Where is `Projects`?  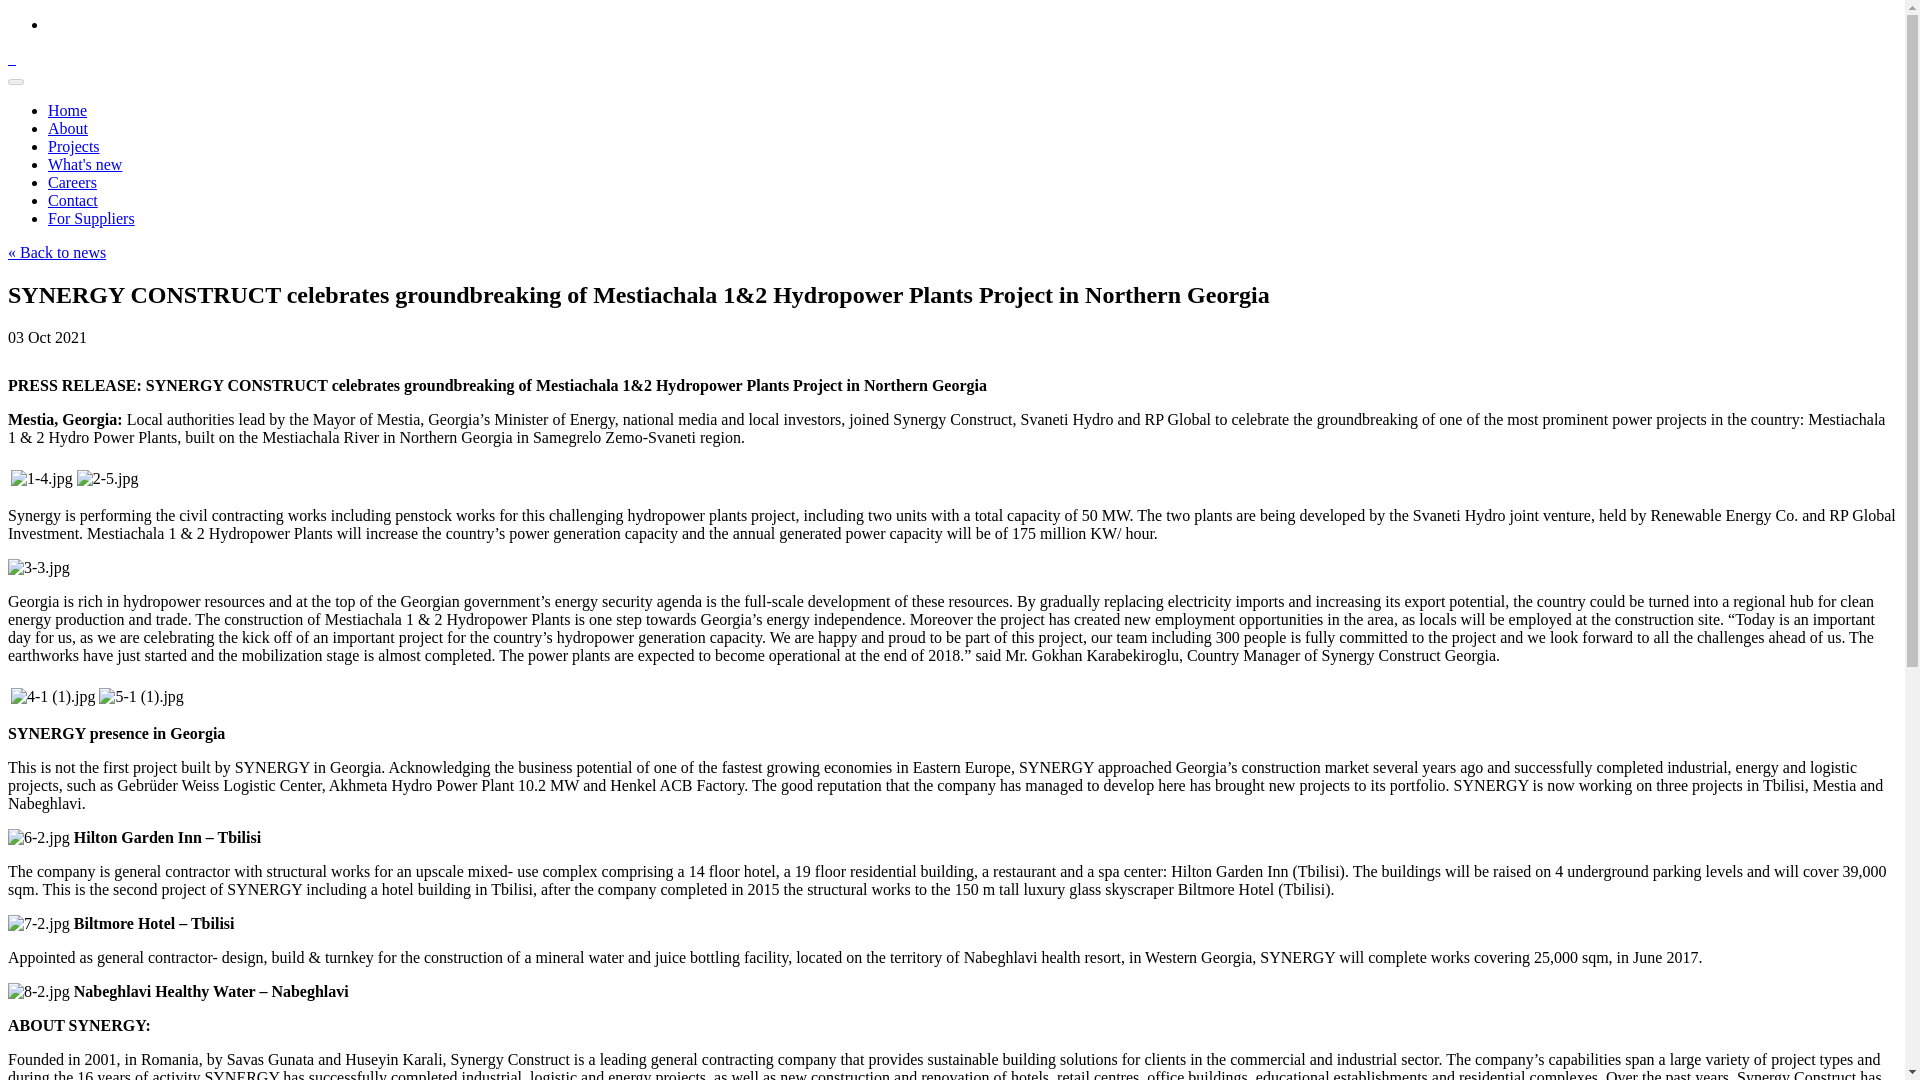 Projects is located at coordinates (74, 146).